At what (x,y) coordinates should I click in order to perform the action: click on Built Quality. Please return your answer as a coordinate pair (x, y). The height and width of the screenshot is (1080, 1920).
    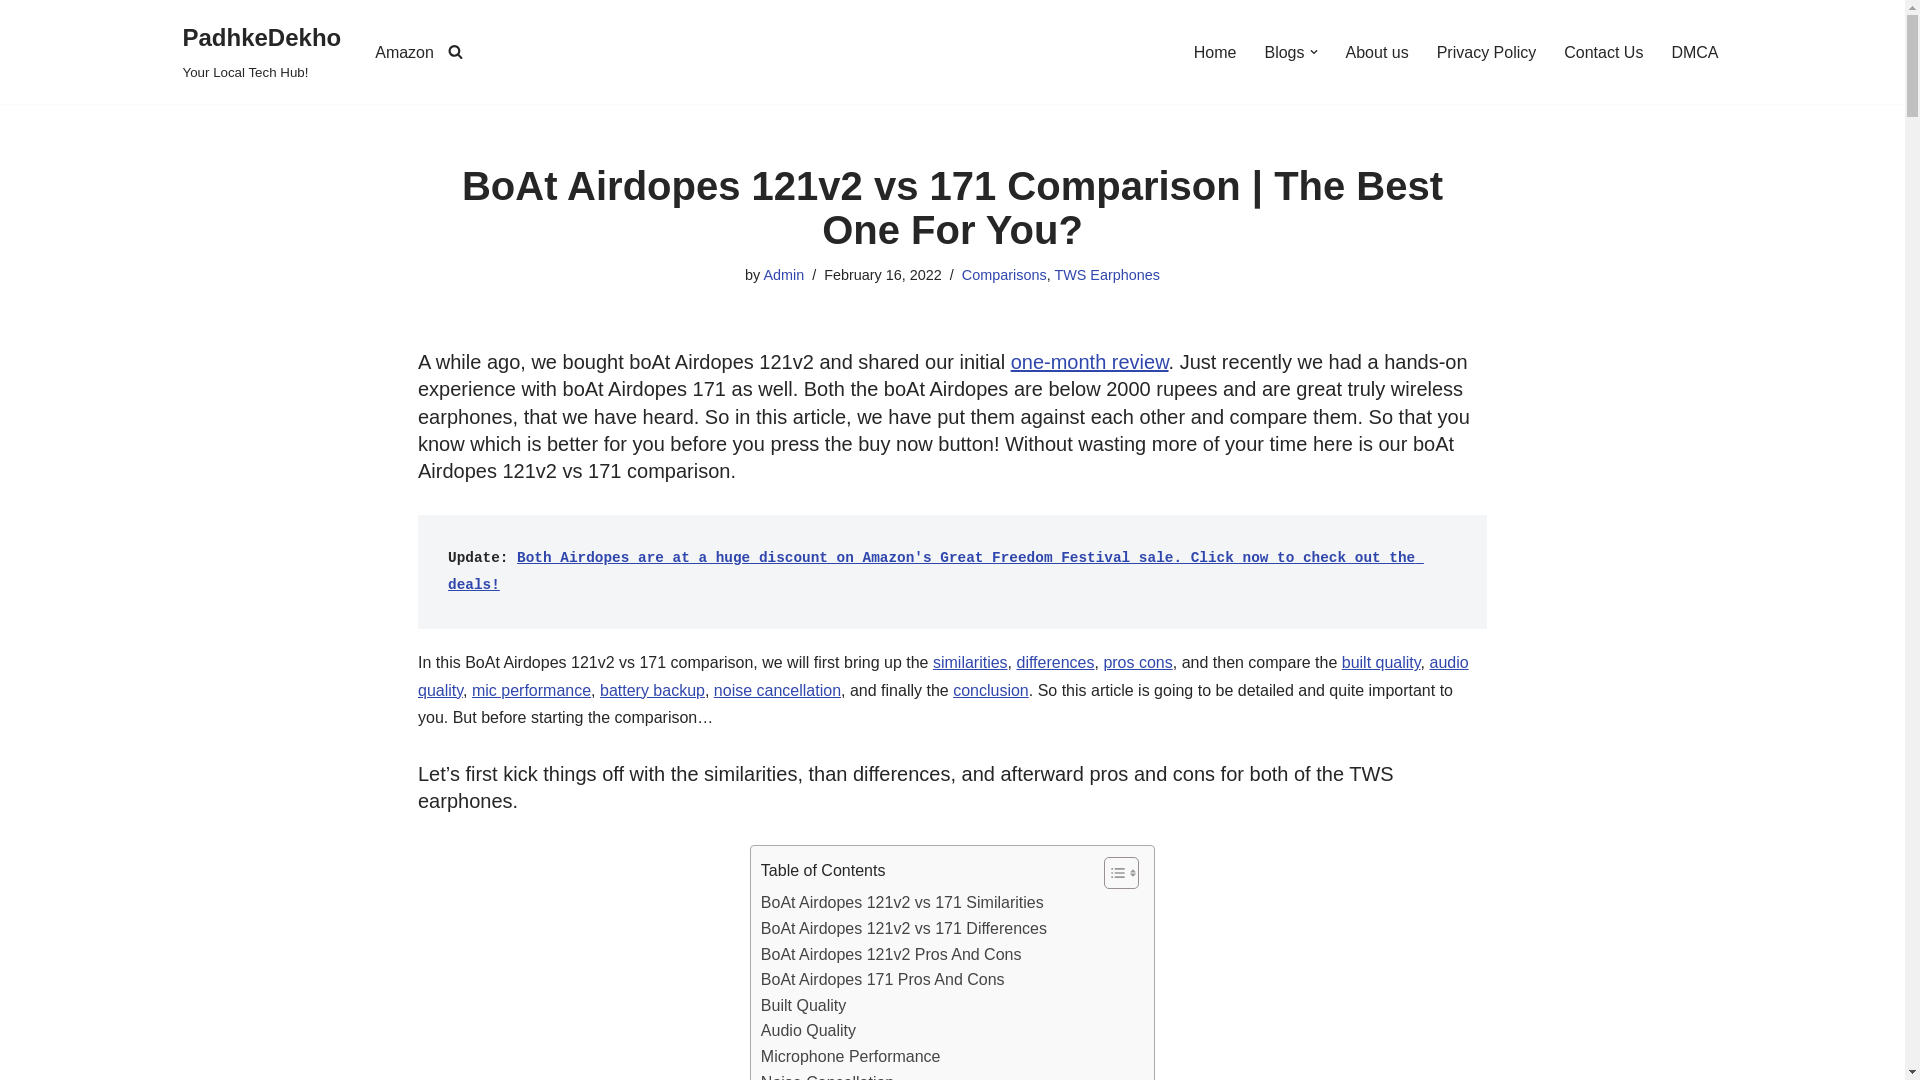
    Looking at the image, I should click on (15, 42).